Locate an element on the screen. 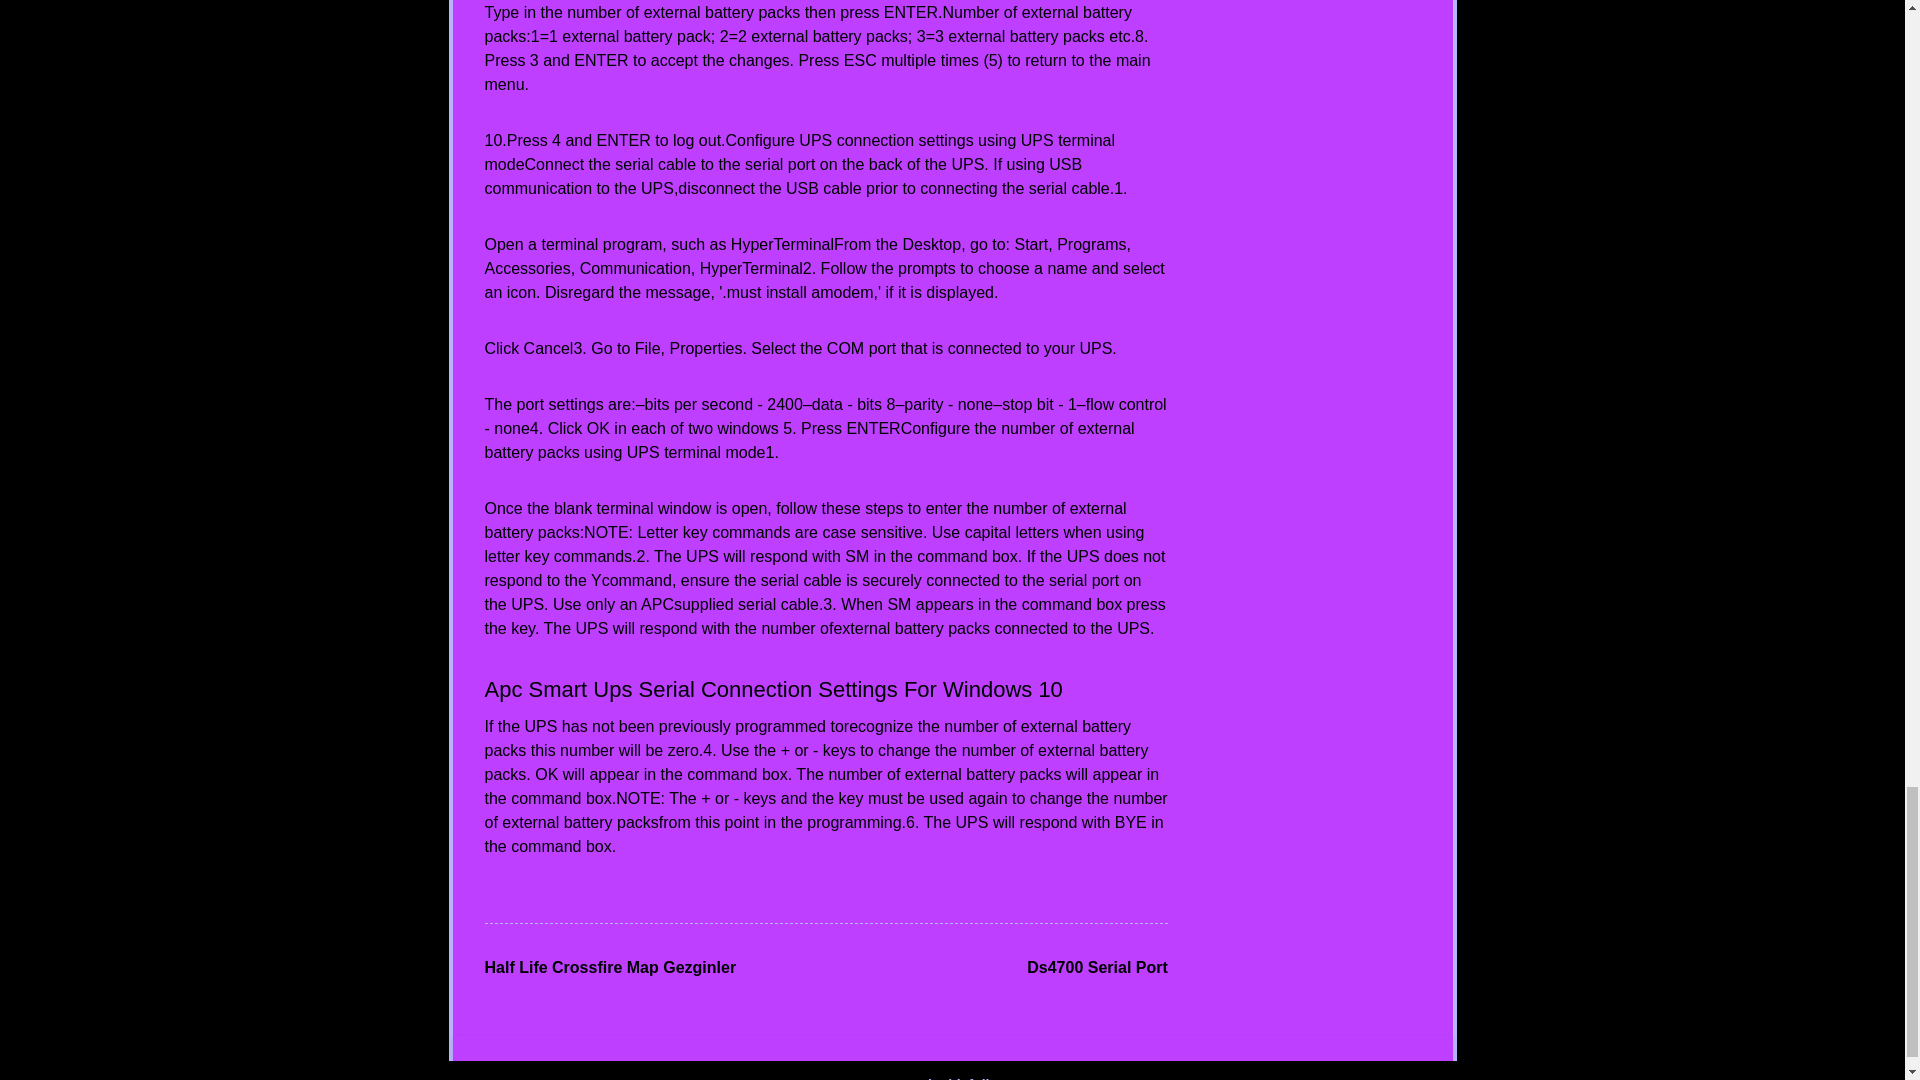  Ds4700 Serial Port is located at coordinates (1097, 968).